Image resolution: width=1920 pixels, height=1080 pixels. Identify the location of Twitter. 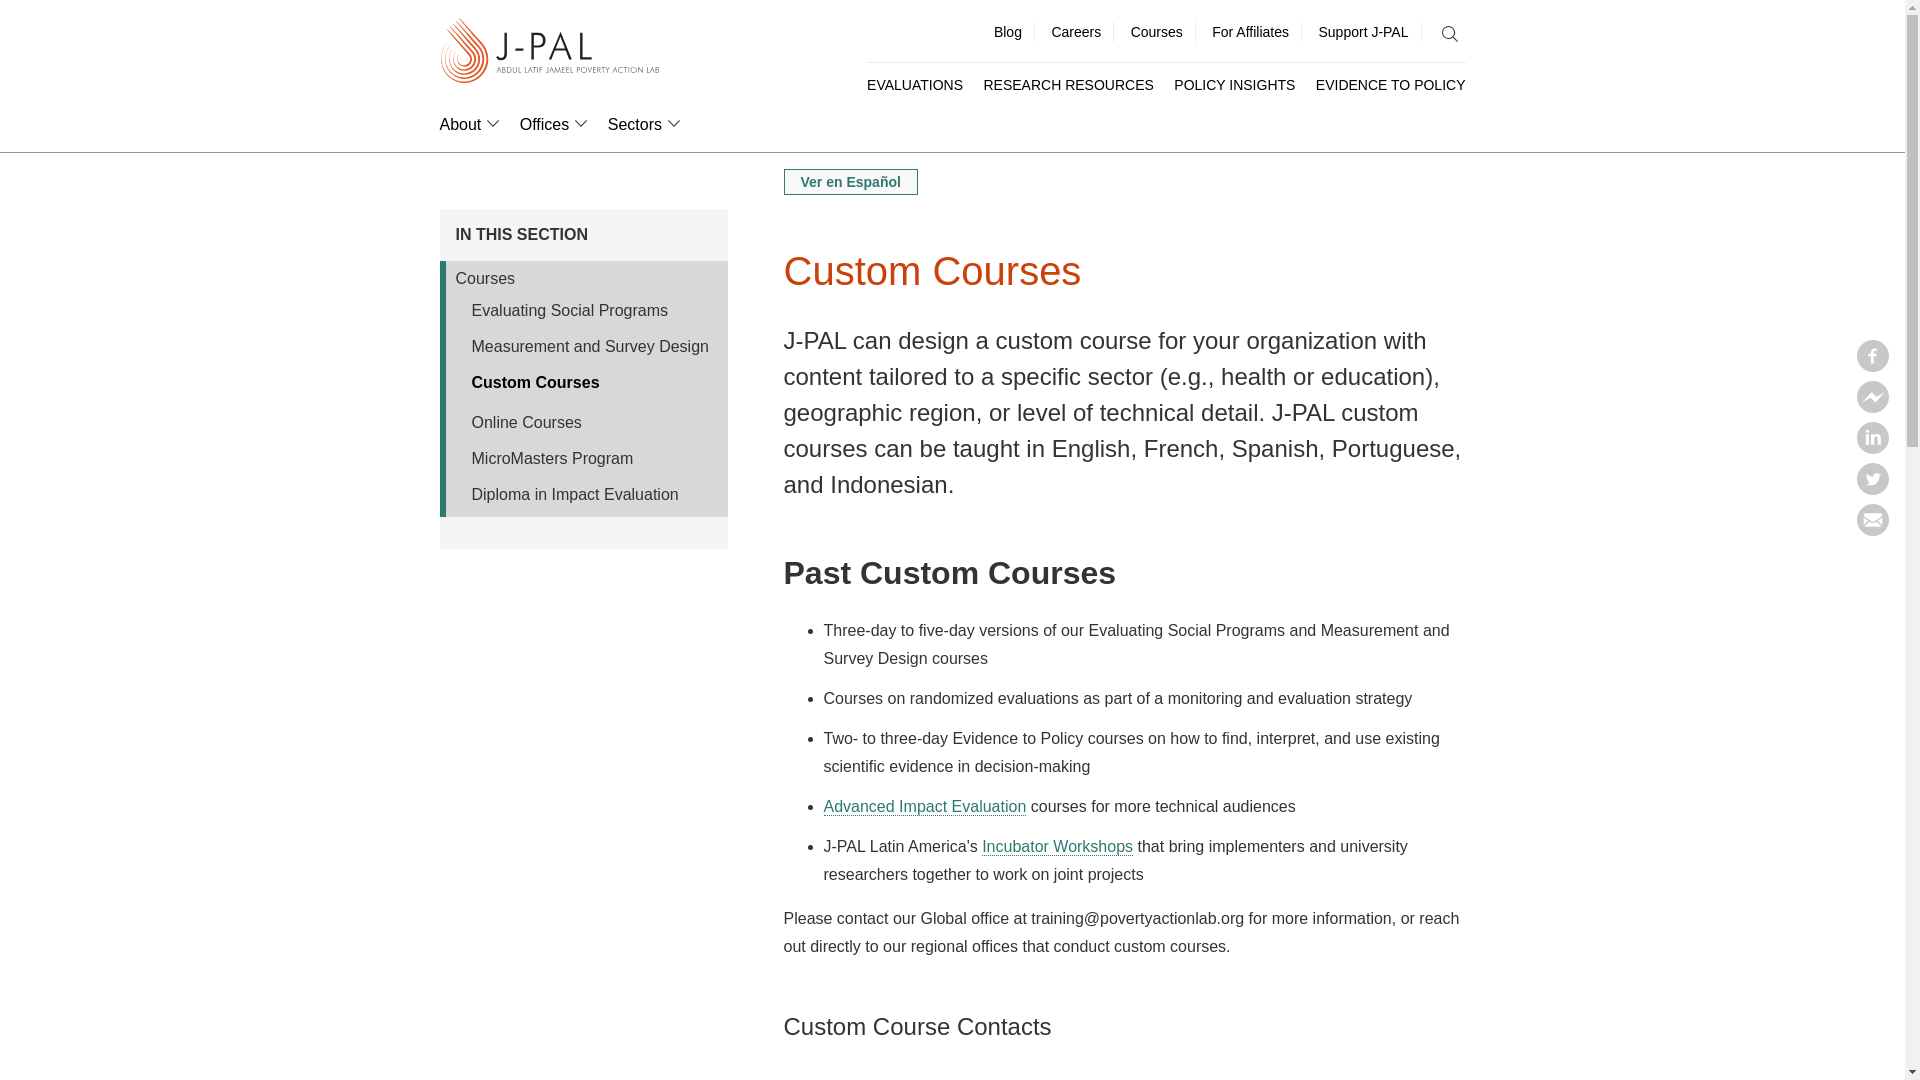
(1872, 488).